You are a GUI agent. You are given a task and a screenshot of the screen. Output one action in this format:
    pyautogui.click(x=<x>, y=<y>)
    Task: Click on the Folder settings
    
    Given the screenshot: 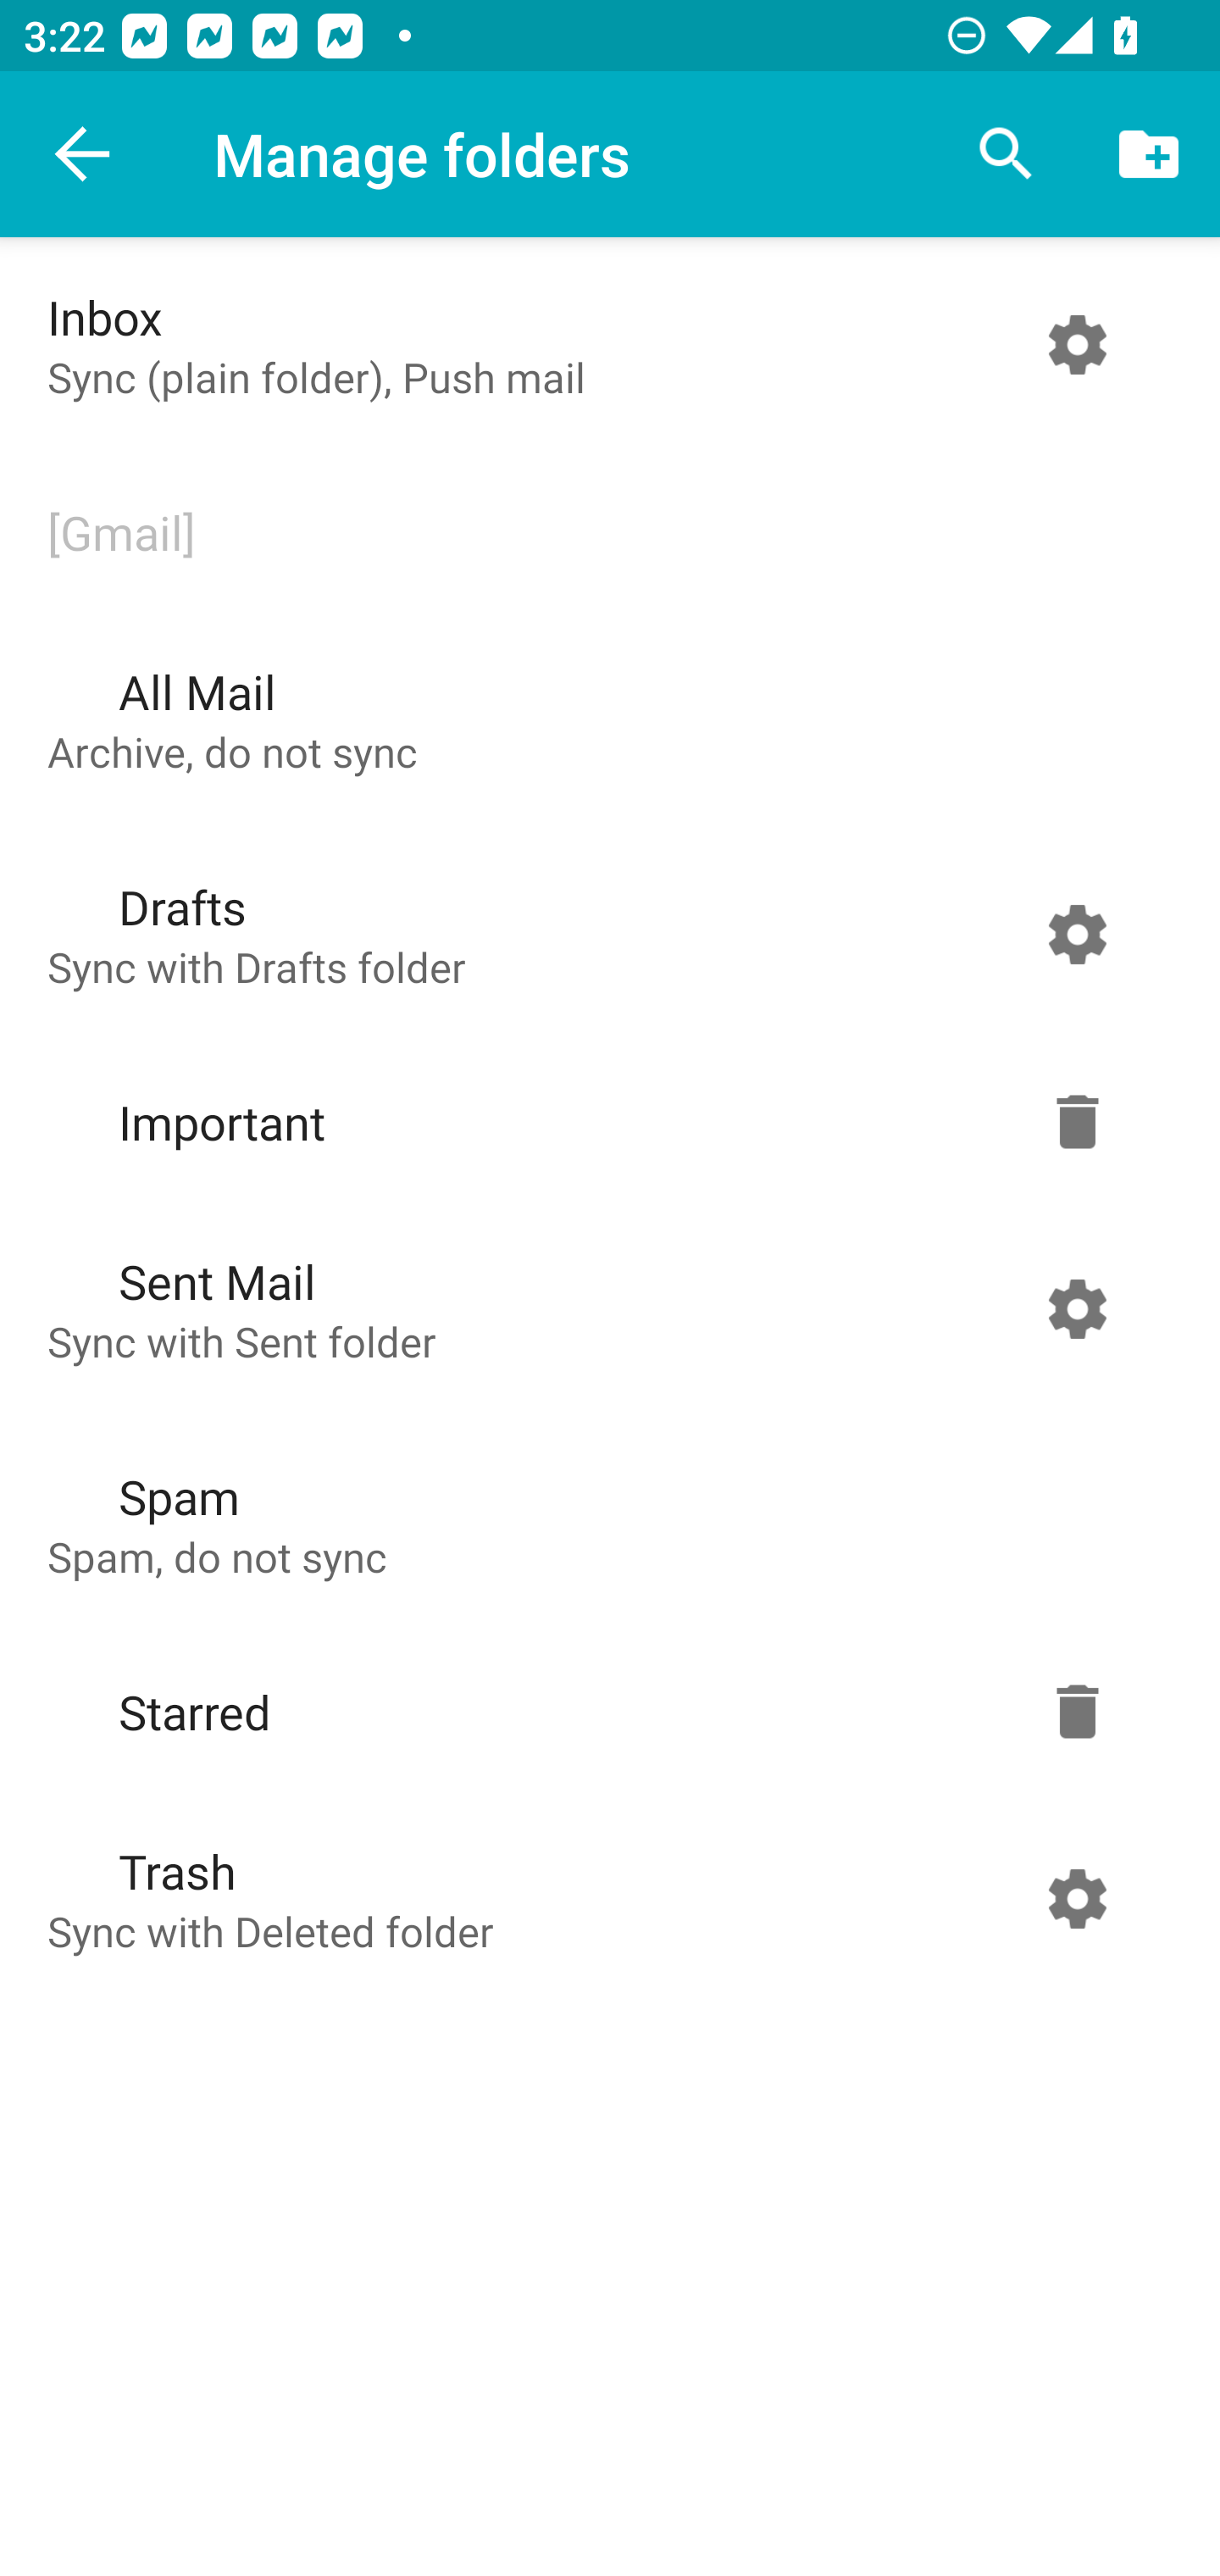 What is the action you would take?
    pyautogui.click(x=1077, y=1122)
    